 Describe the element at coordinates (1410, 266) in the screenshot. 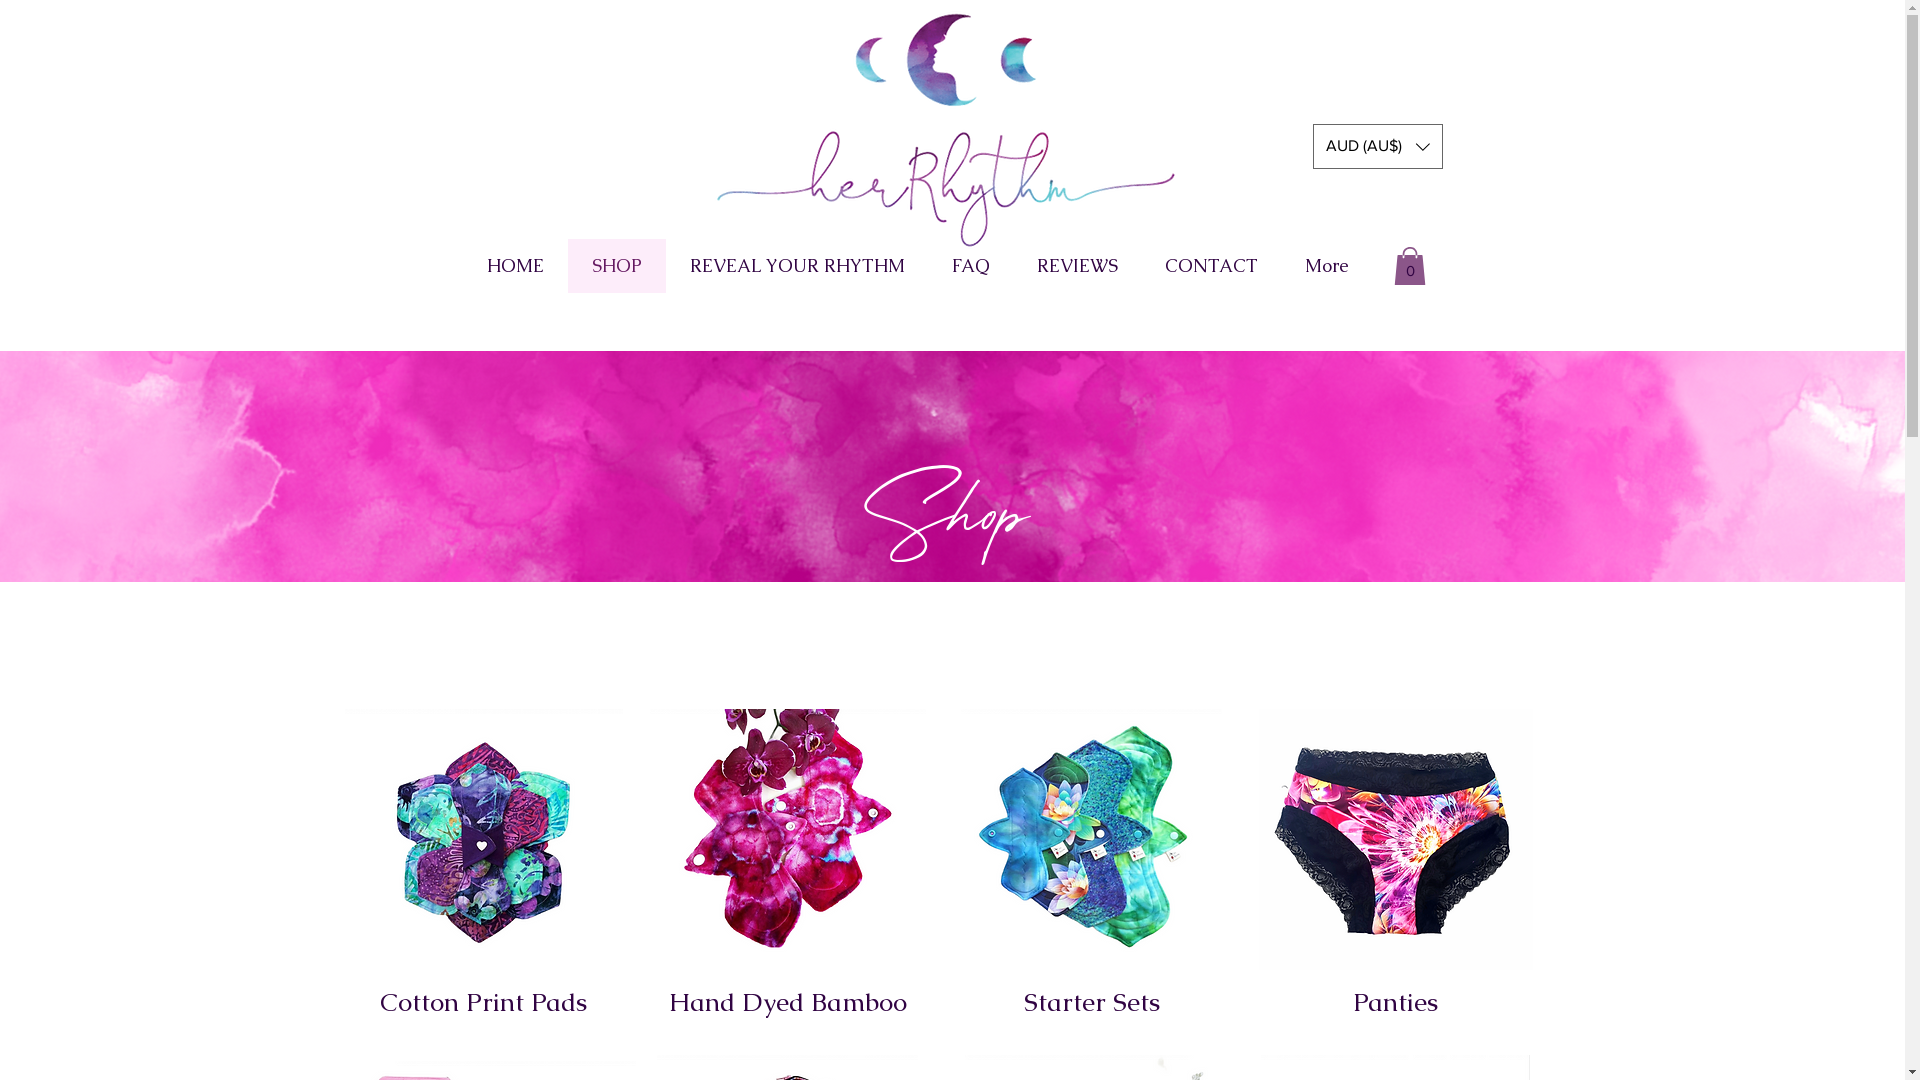

I see `0` at that location.